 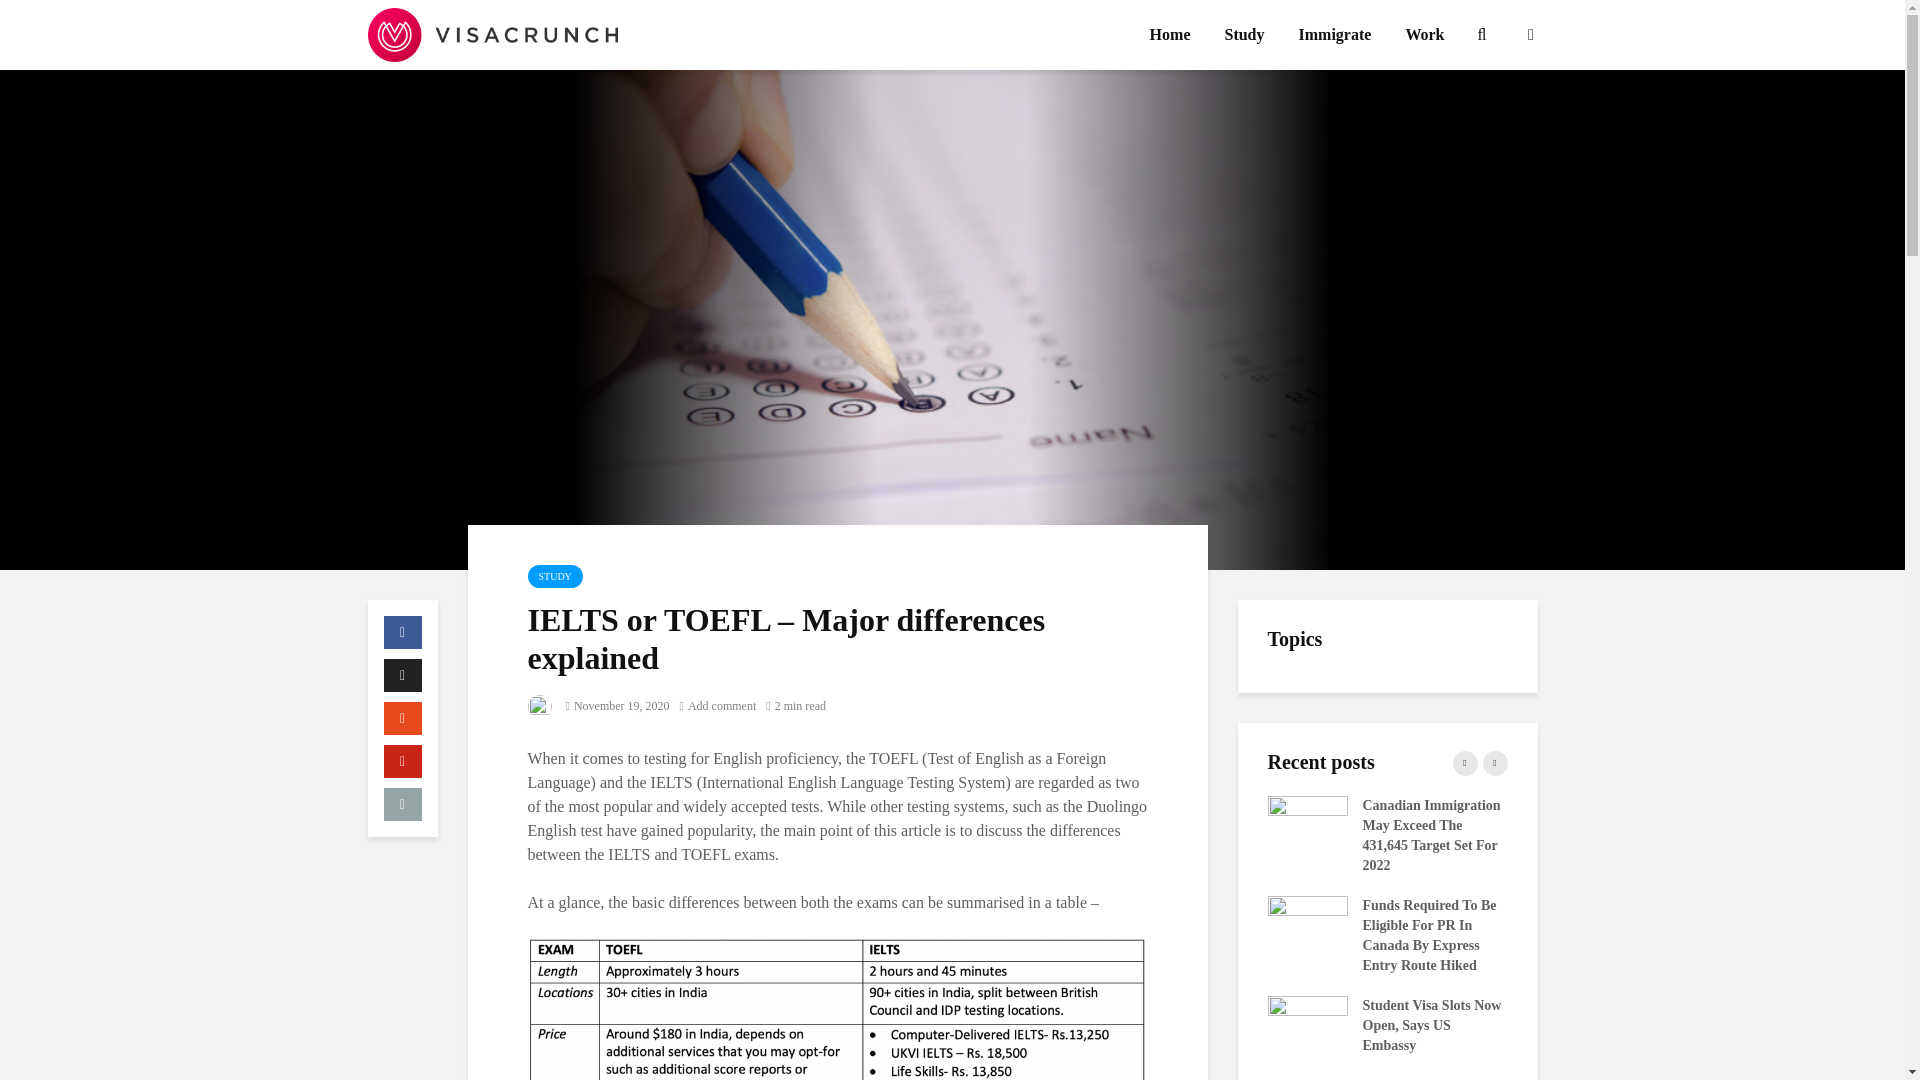 What do you see at coordinates (1244, 35) in the screenshot?
I see `Study` at bounding box center [1244, 35].